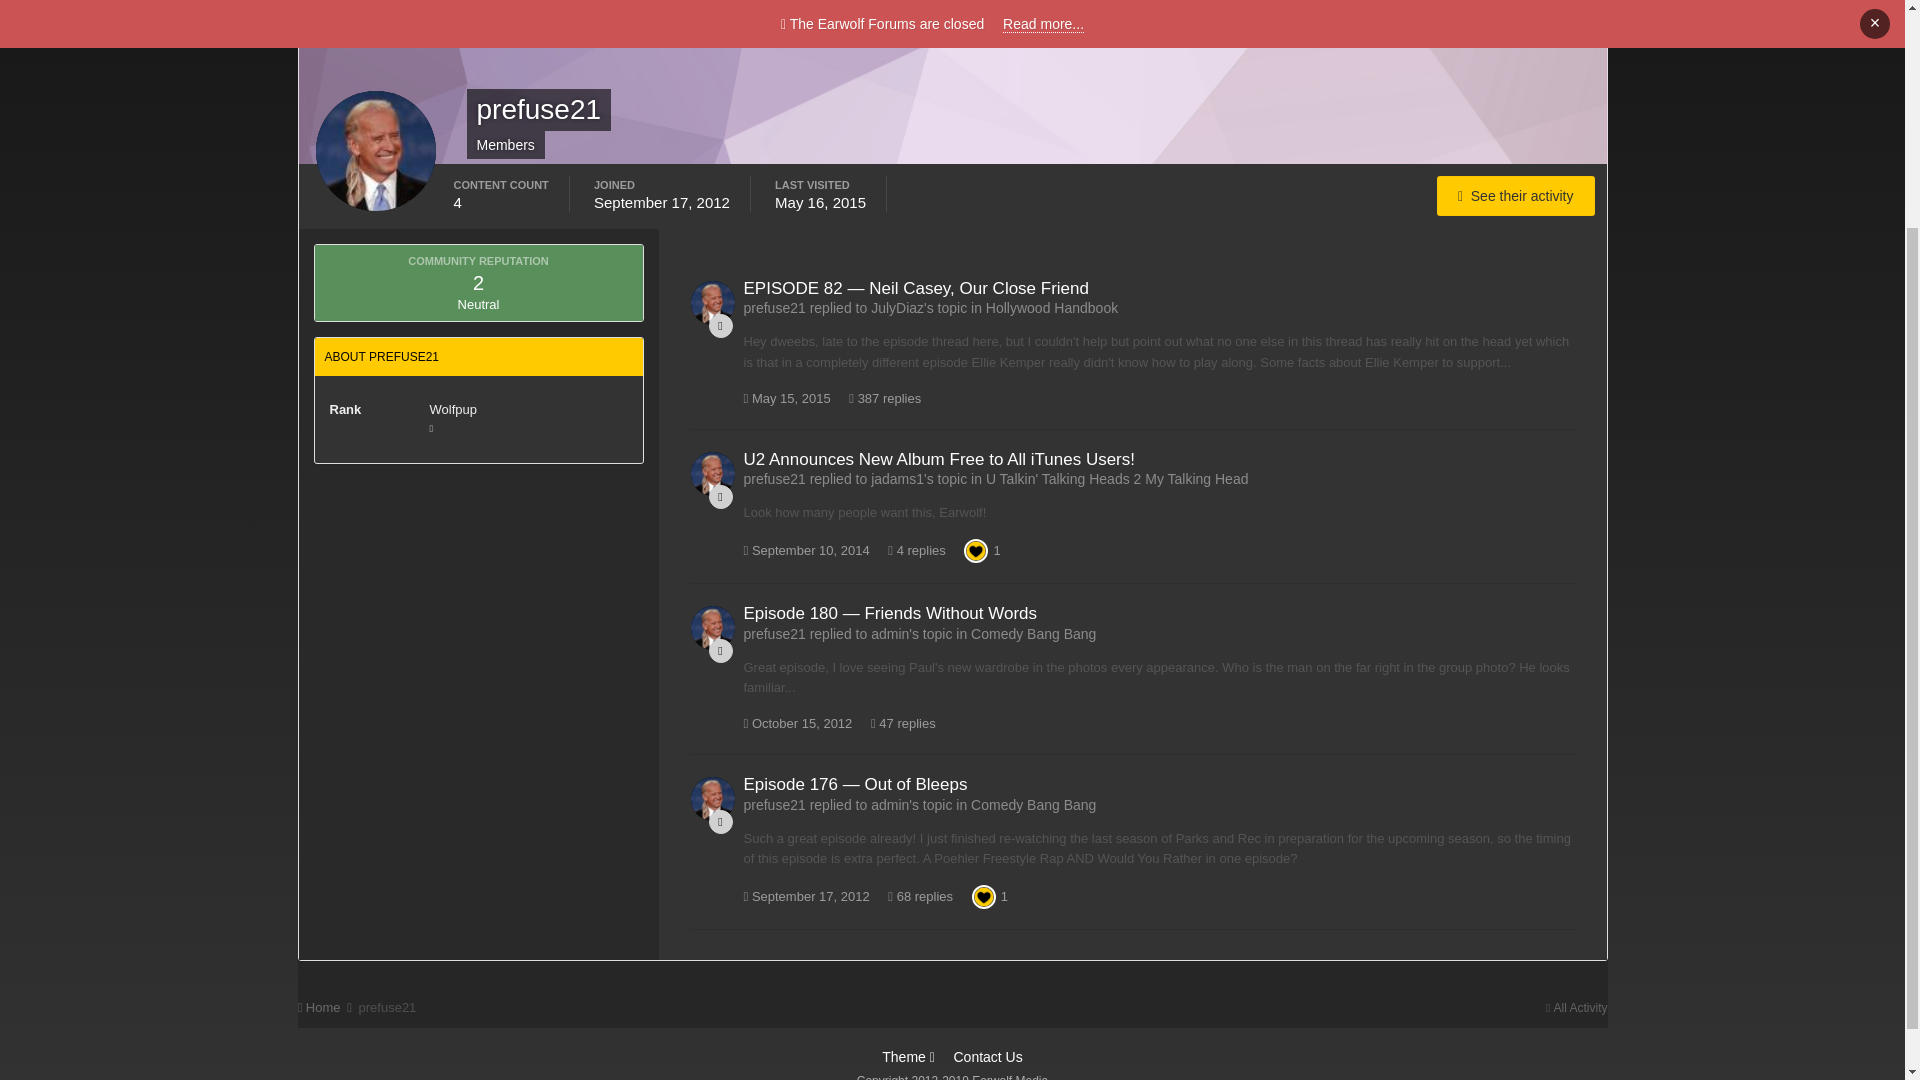  What do you see at coordinates (711, 798) in the screenshot?
I see `Go to prefuse21's profile` at bounding box center [711, 798].